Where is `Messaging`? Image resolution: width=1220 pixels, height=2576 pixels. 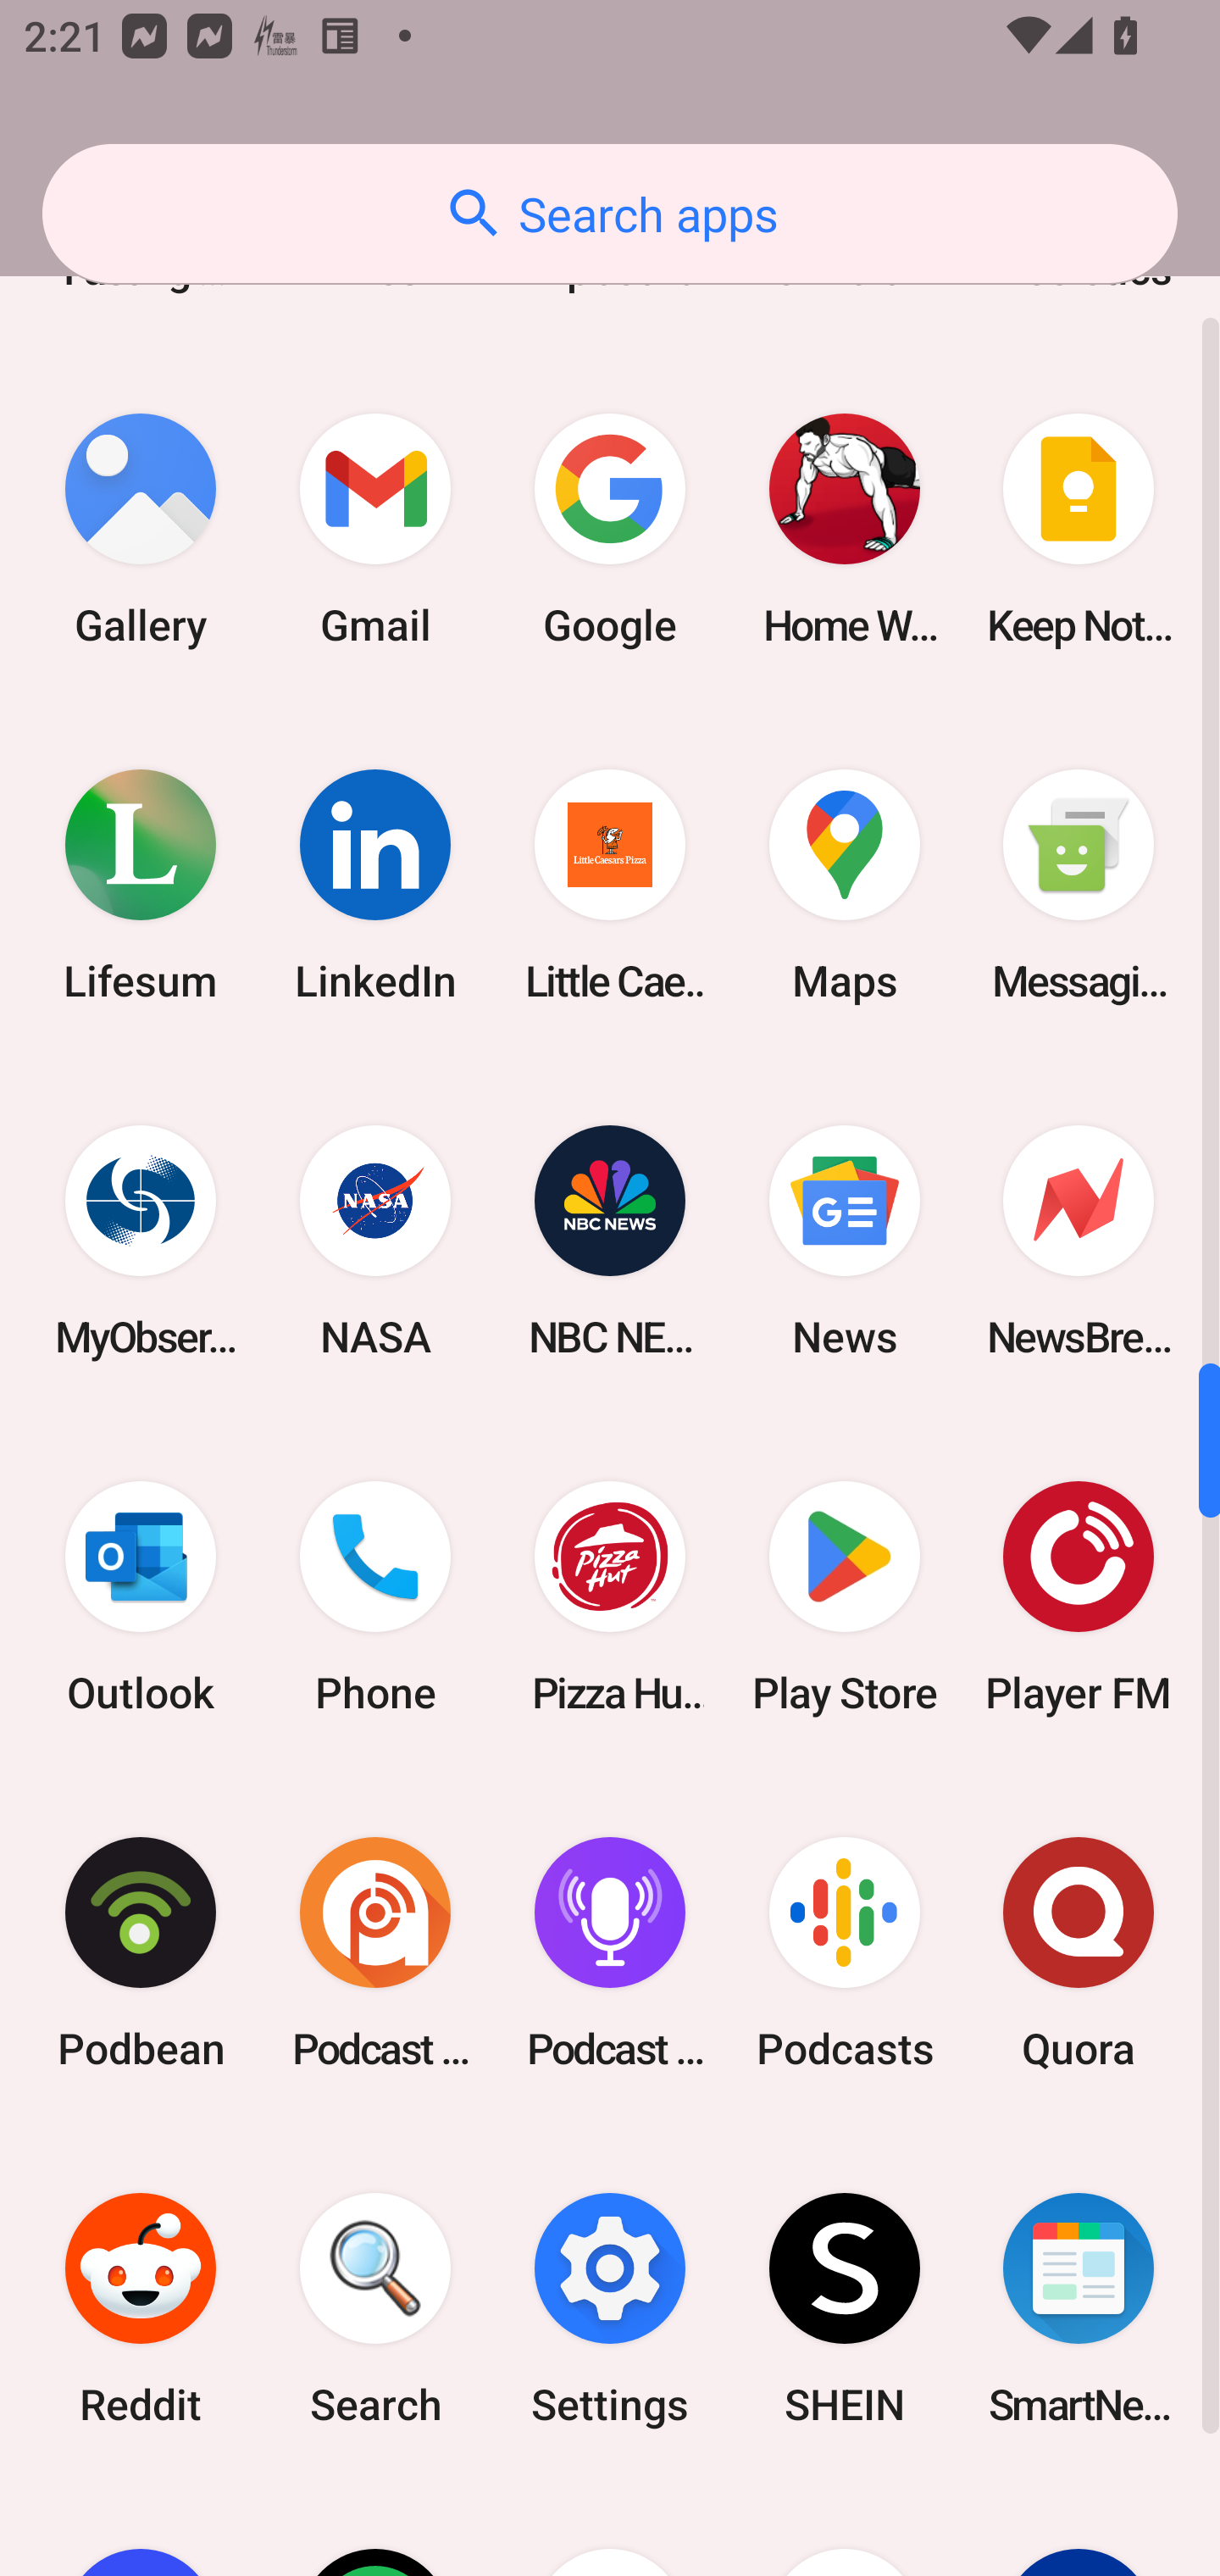 Messaging is located at coordinates (1079, 886).